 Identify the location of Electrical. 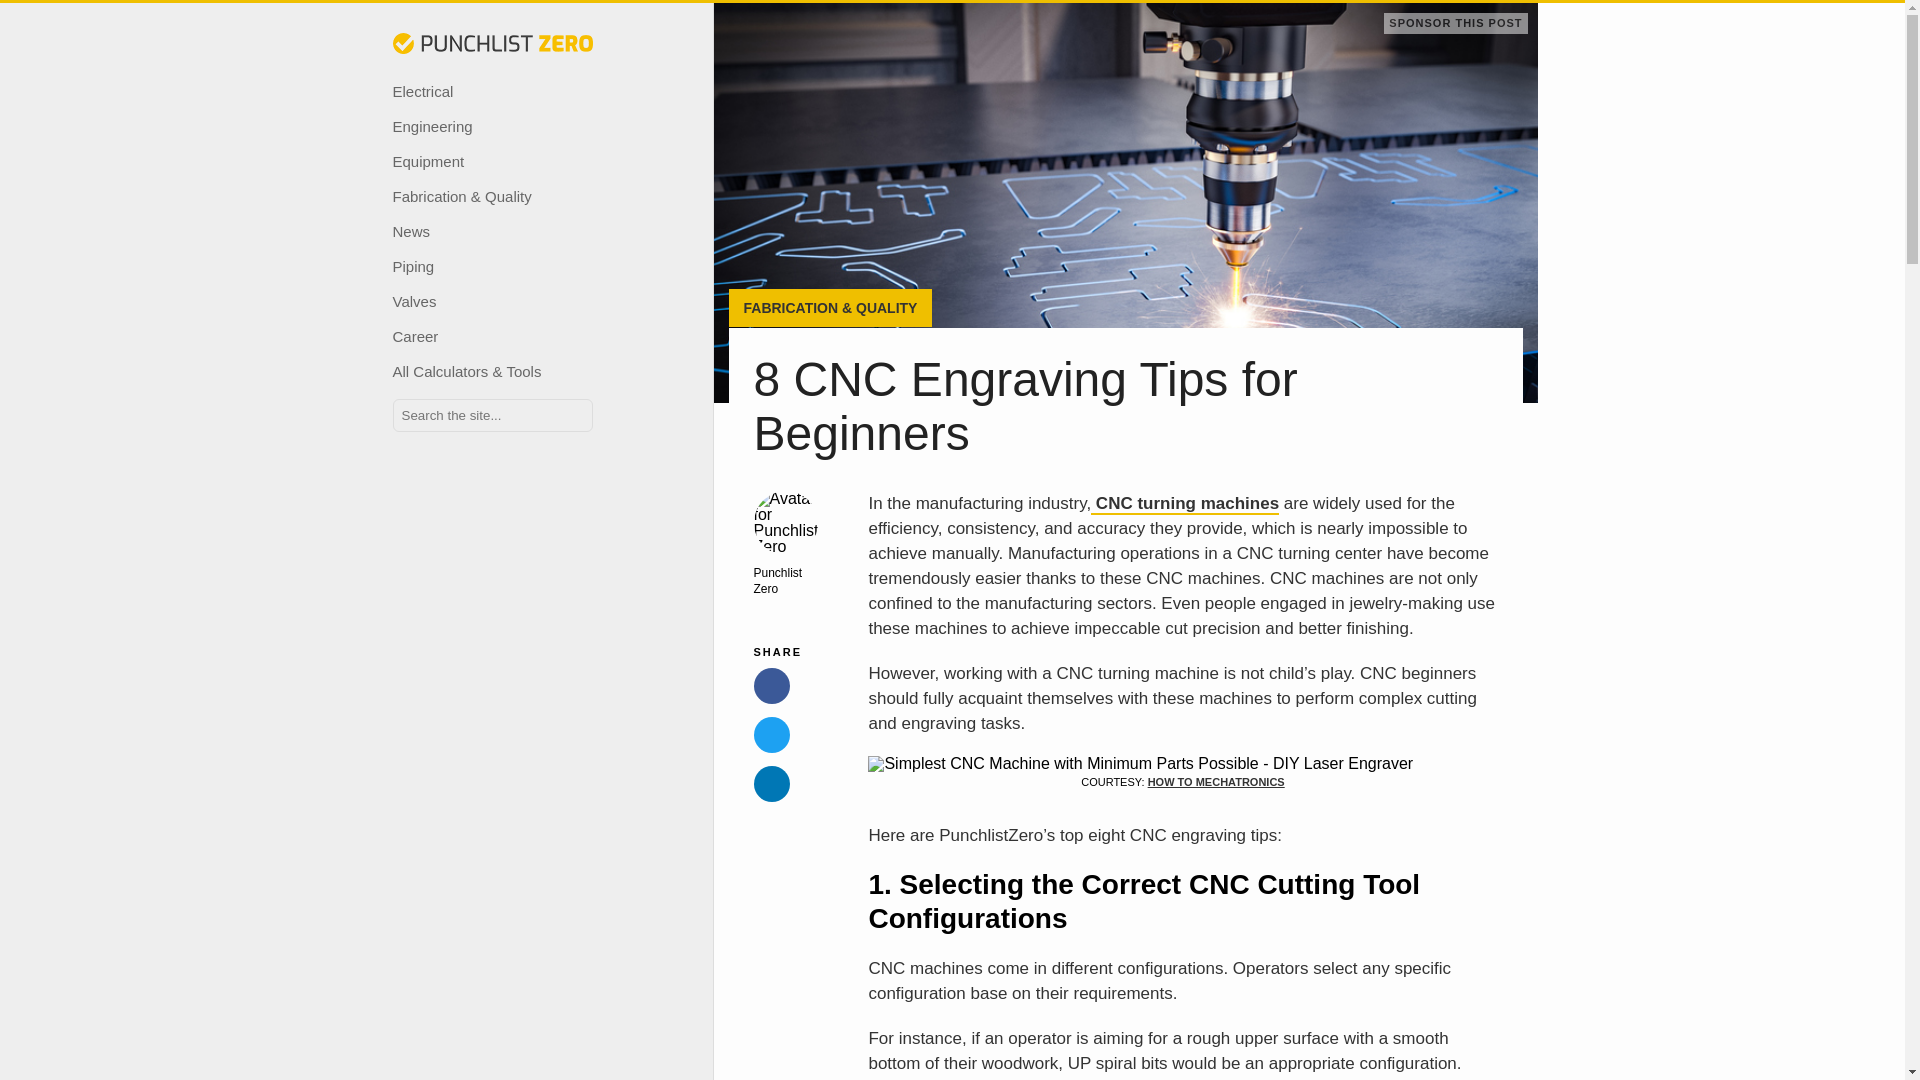
(502, 92).